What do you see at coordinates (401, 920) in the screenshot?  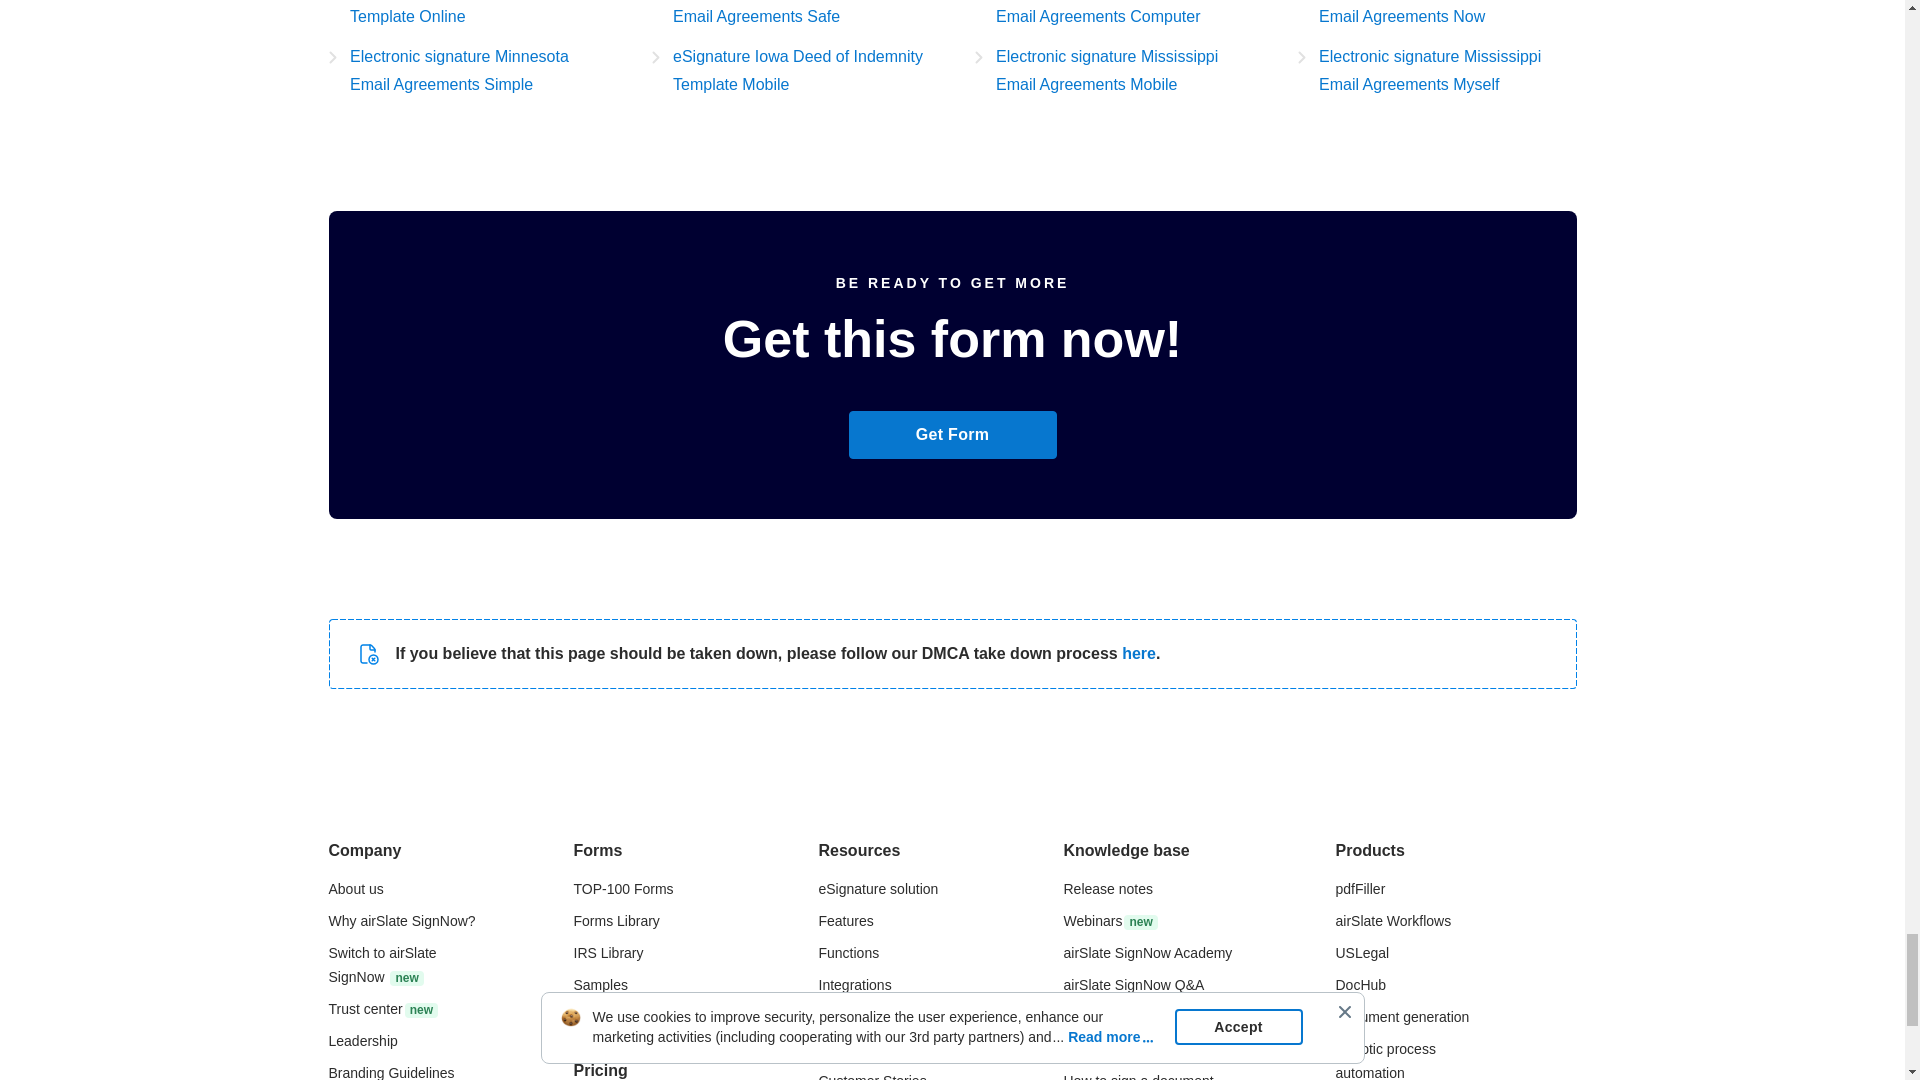 I see `Go to the Why  airSlate signNow ? page` at bounding box center [401, 920].